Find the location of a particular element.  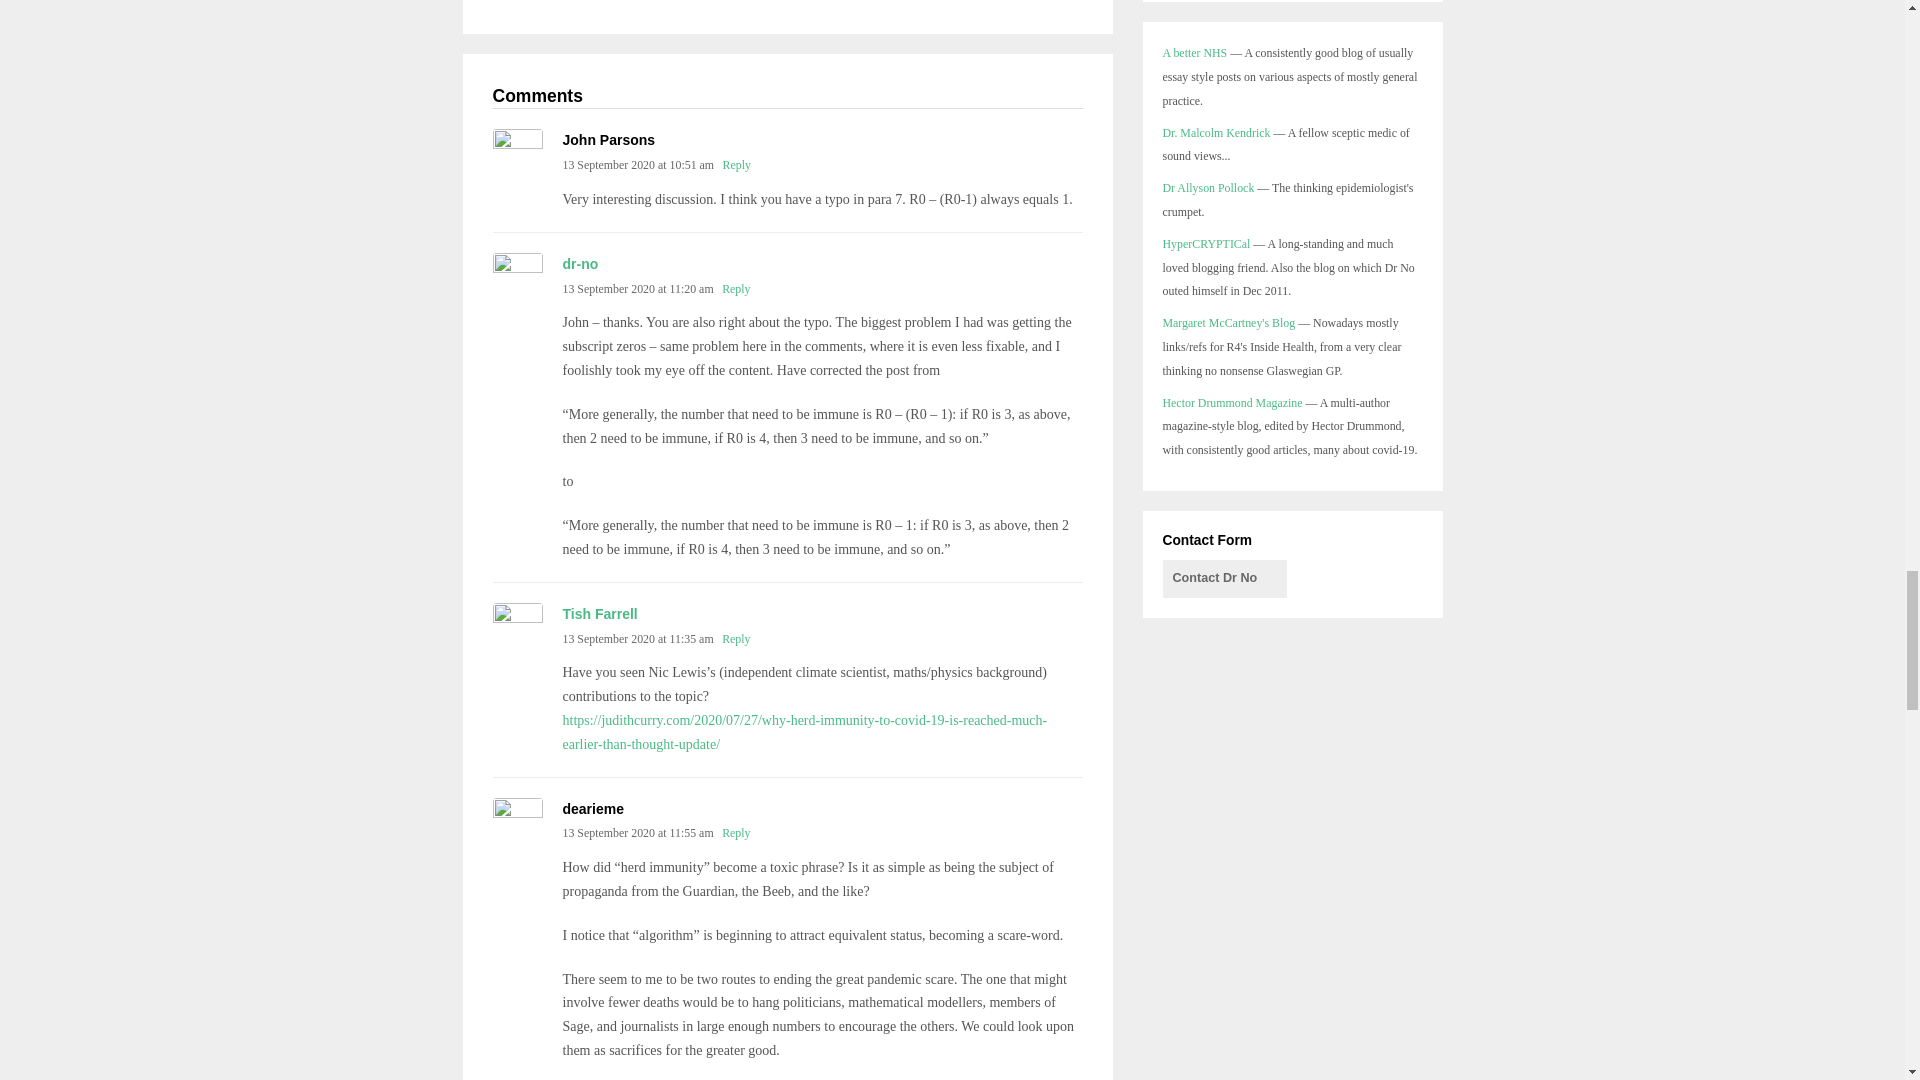

dr-no is located at coordinates (580, 264).